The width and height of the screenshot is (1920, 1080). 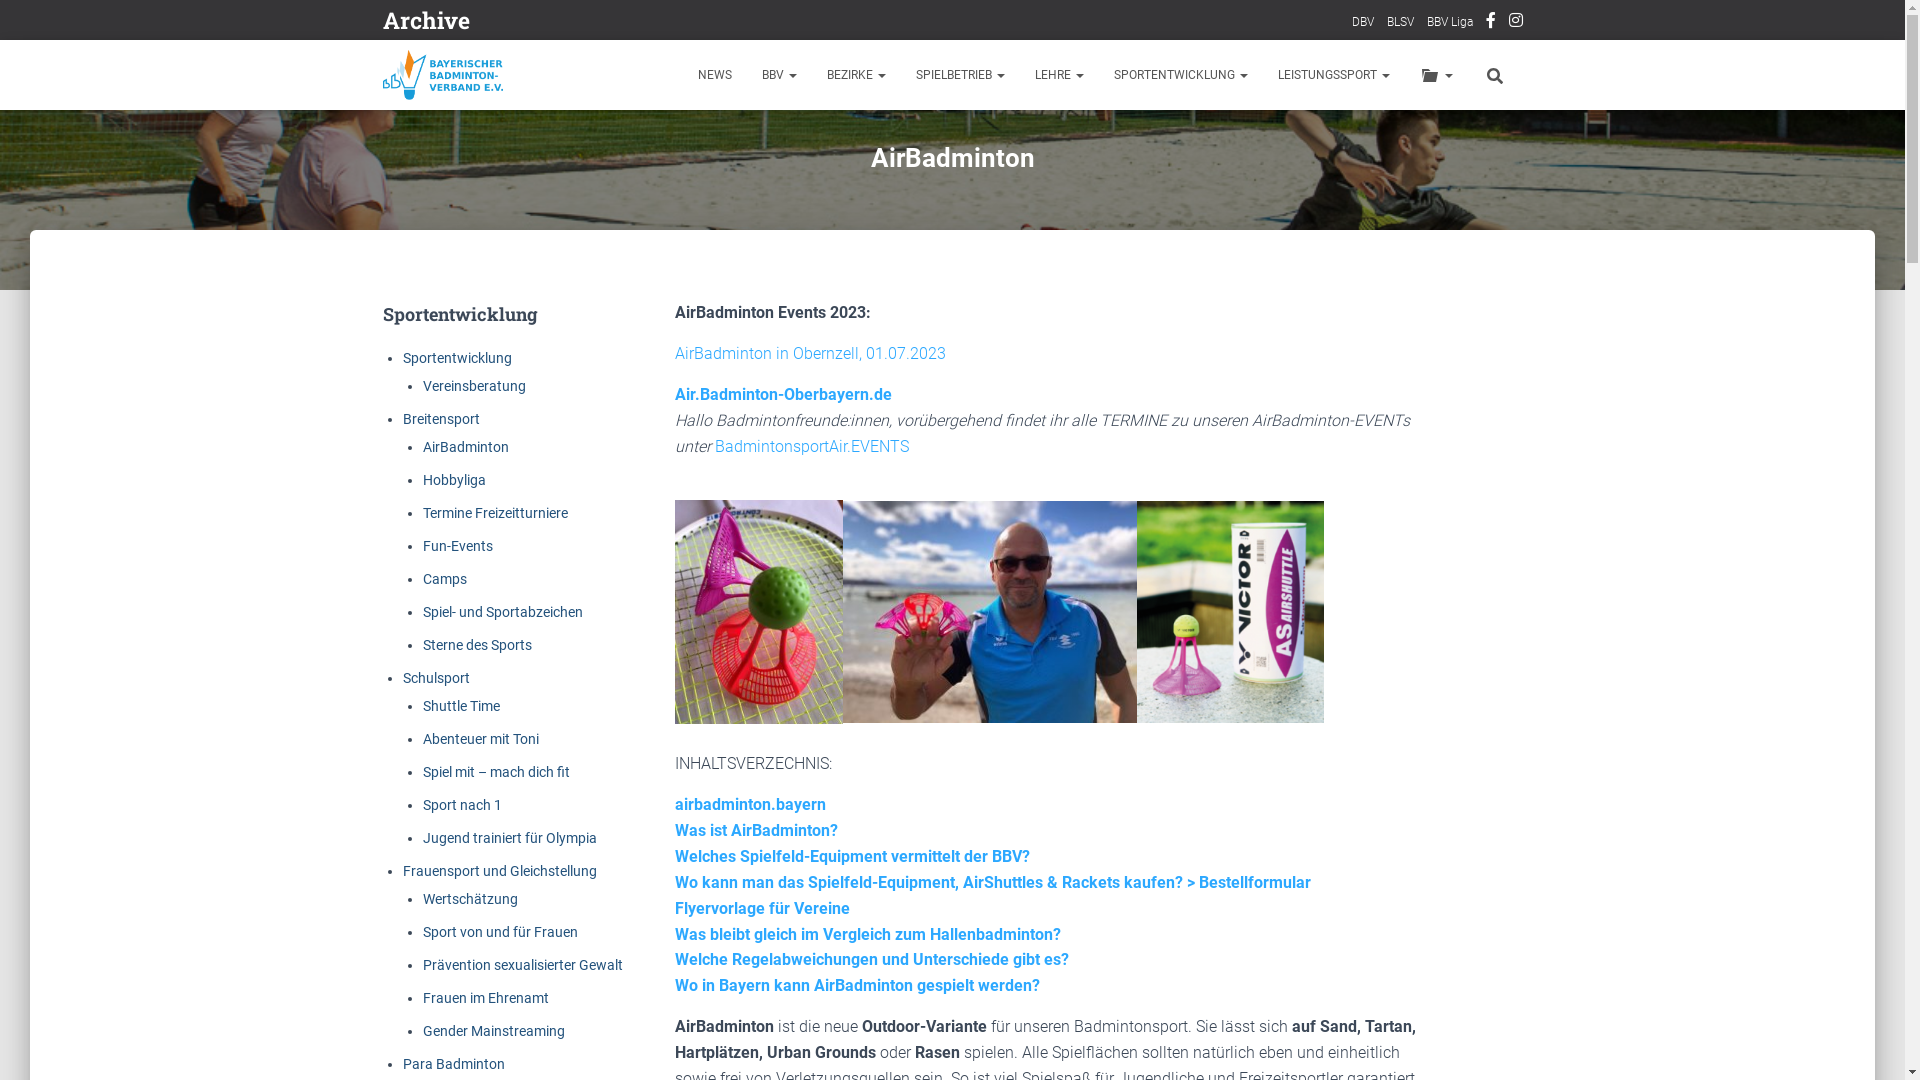 I want to click on Spiel- und Sportabzeichen, so click(x=502, y=612).